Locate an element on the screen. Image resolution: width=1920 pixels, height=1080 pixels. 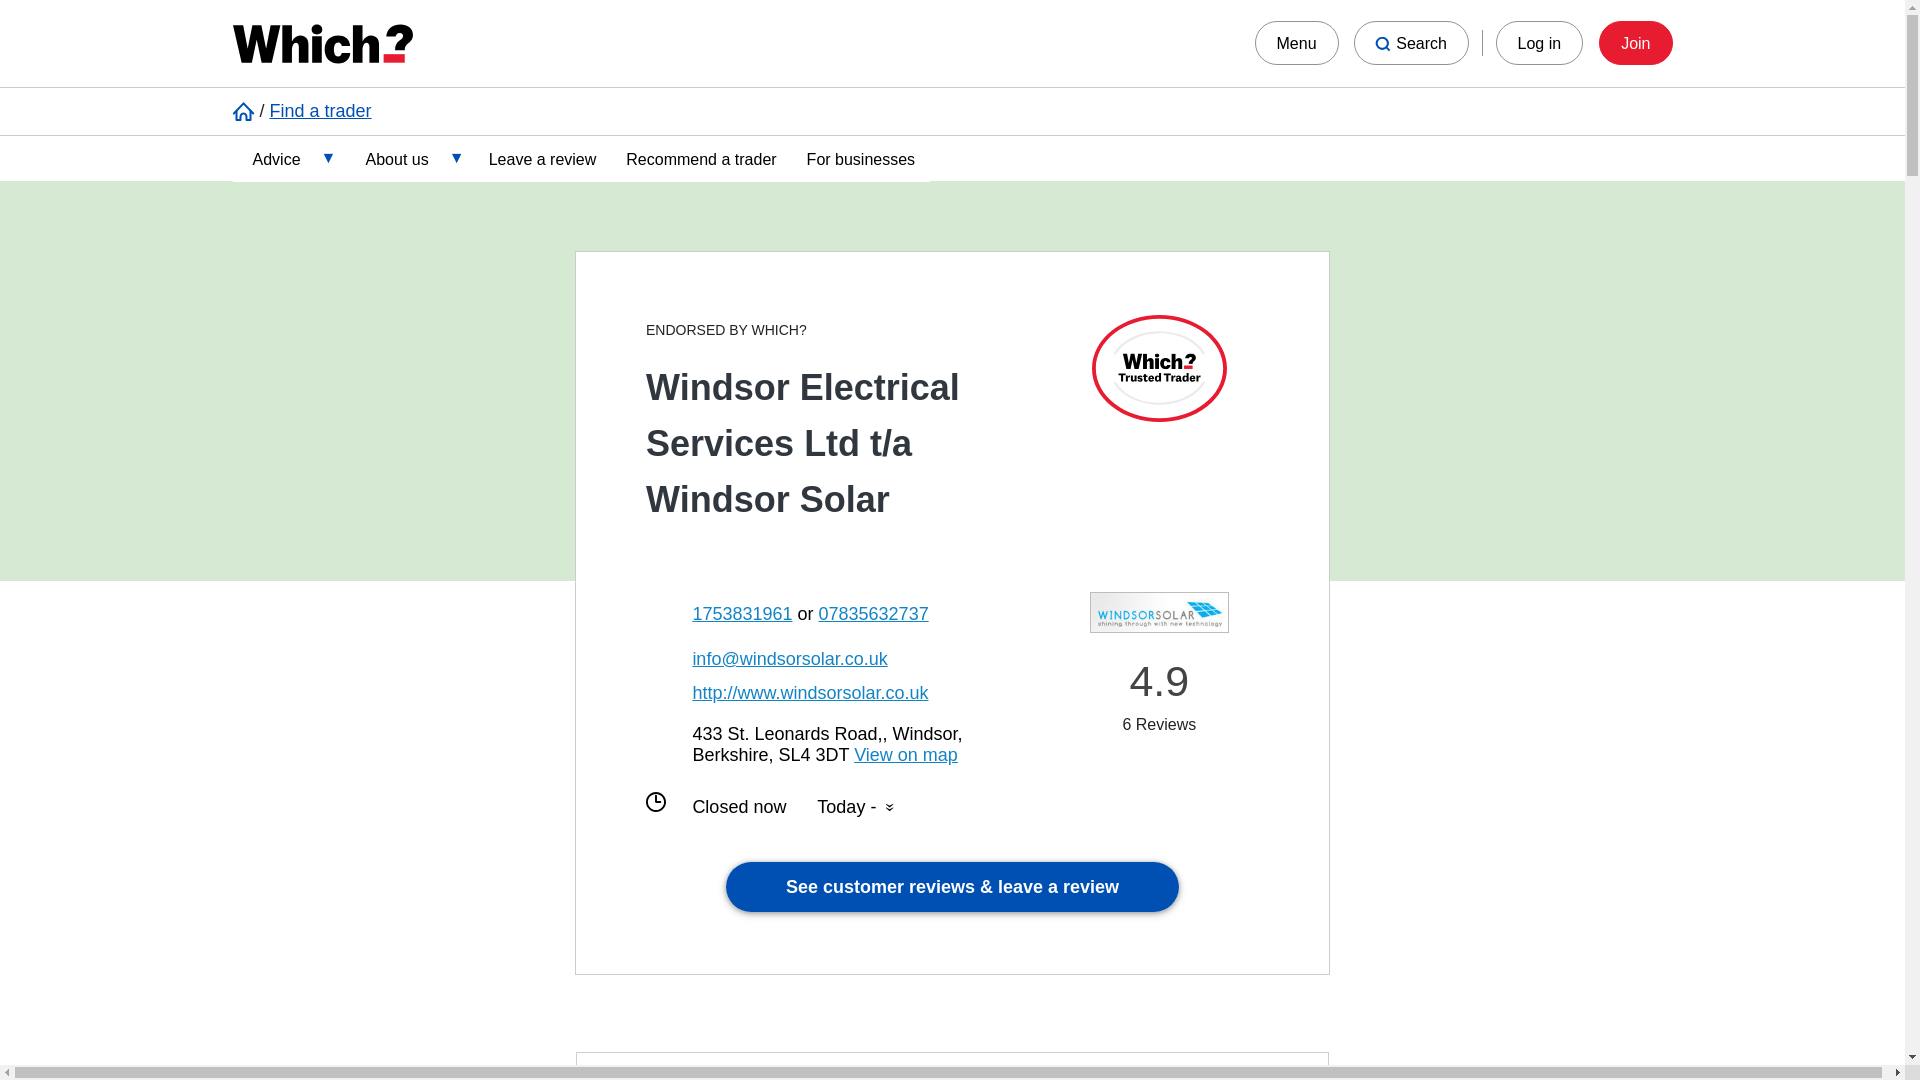
Gardening is located at coordinates (375, 315).